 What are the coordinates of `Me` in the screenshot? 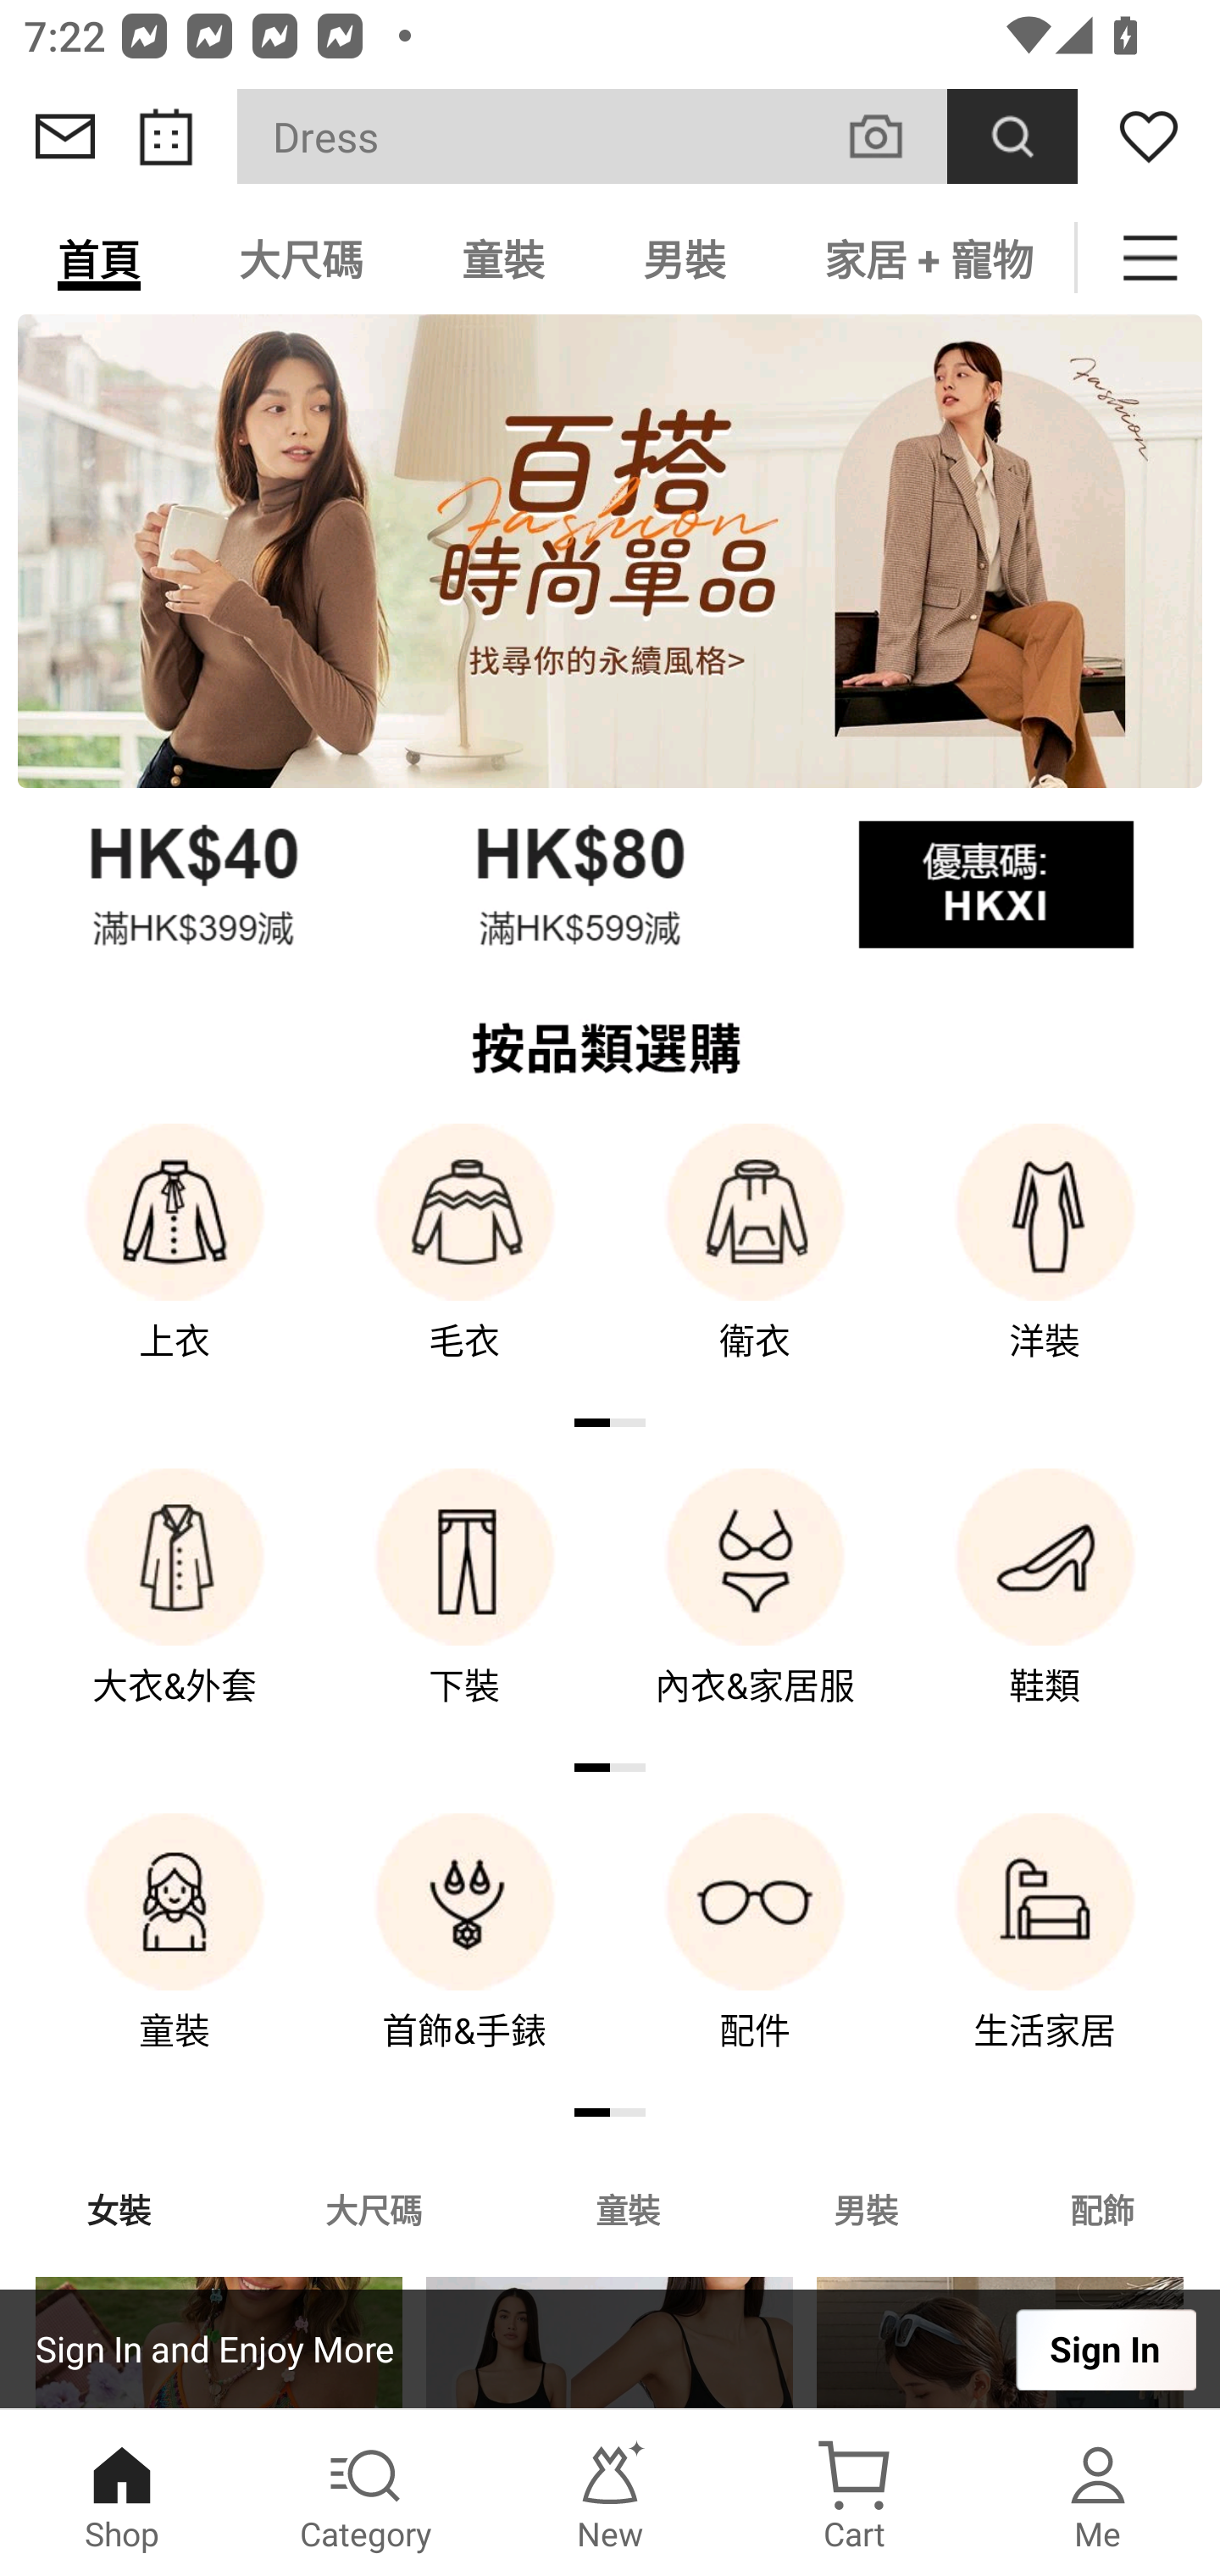 It's located at (1098, 2493).